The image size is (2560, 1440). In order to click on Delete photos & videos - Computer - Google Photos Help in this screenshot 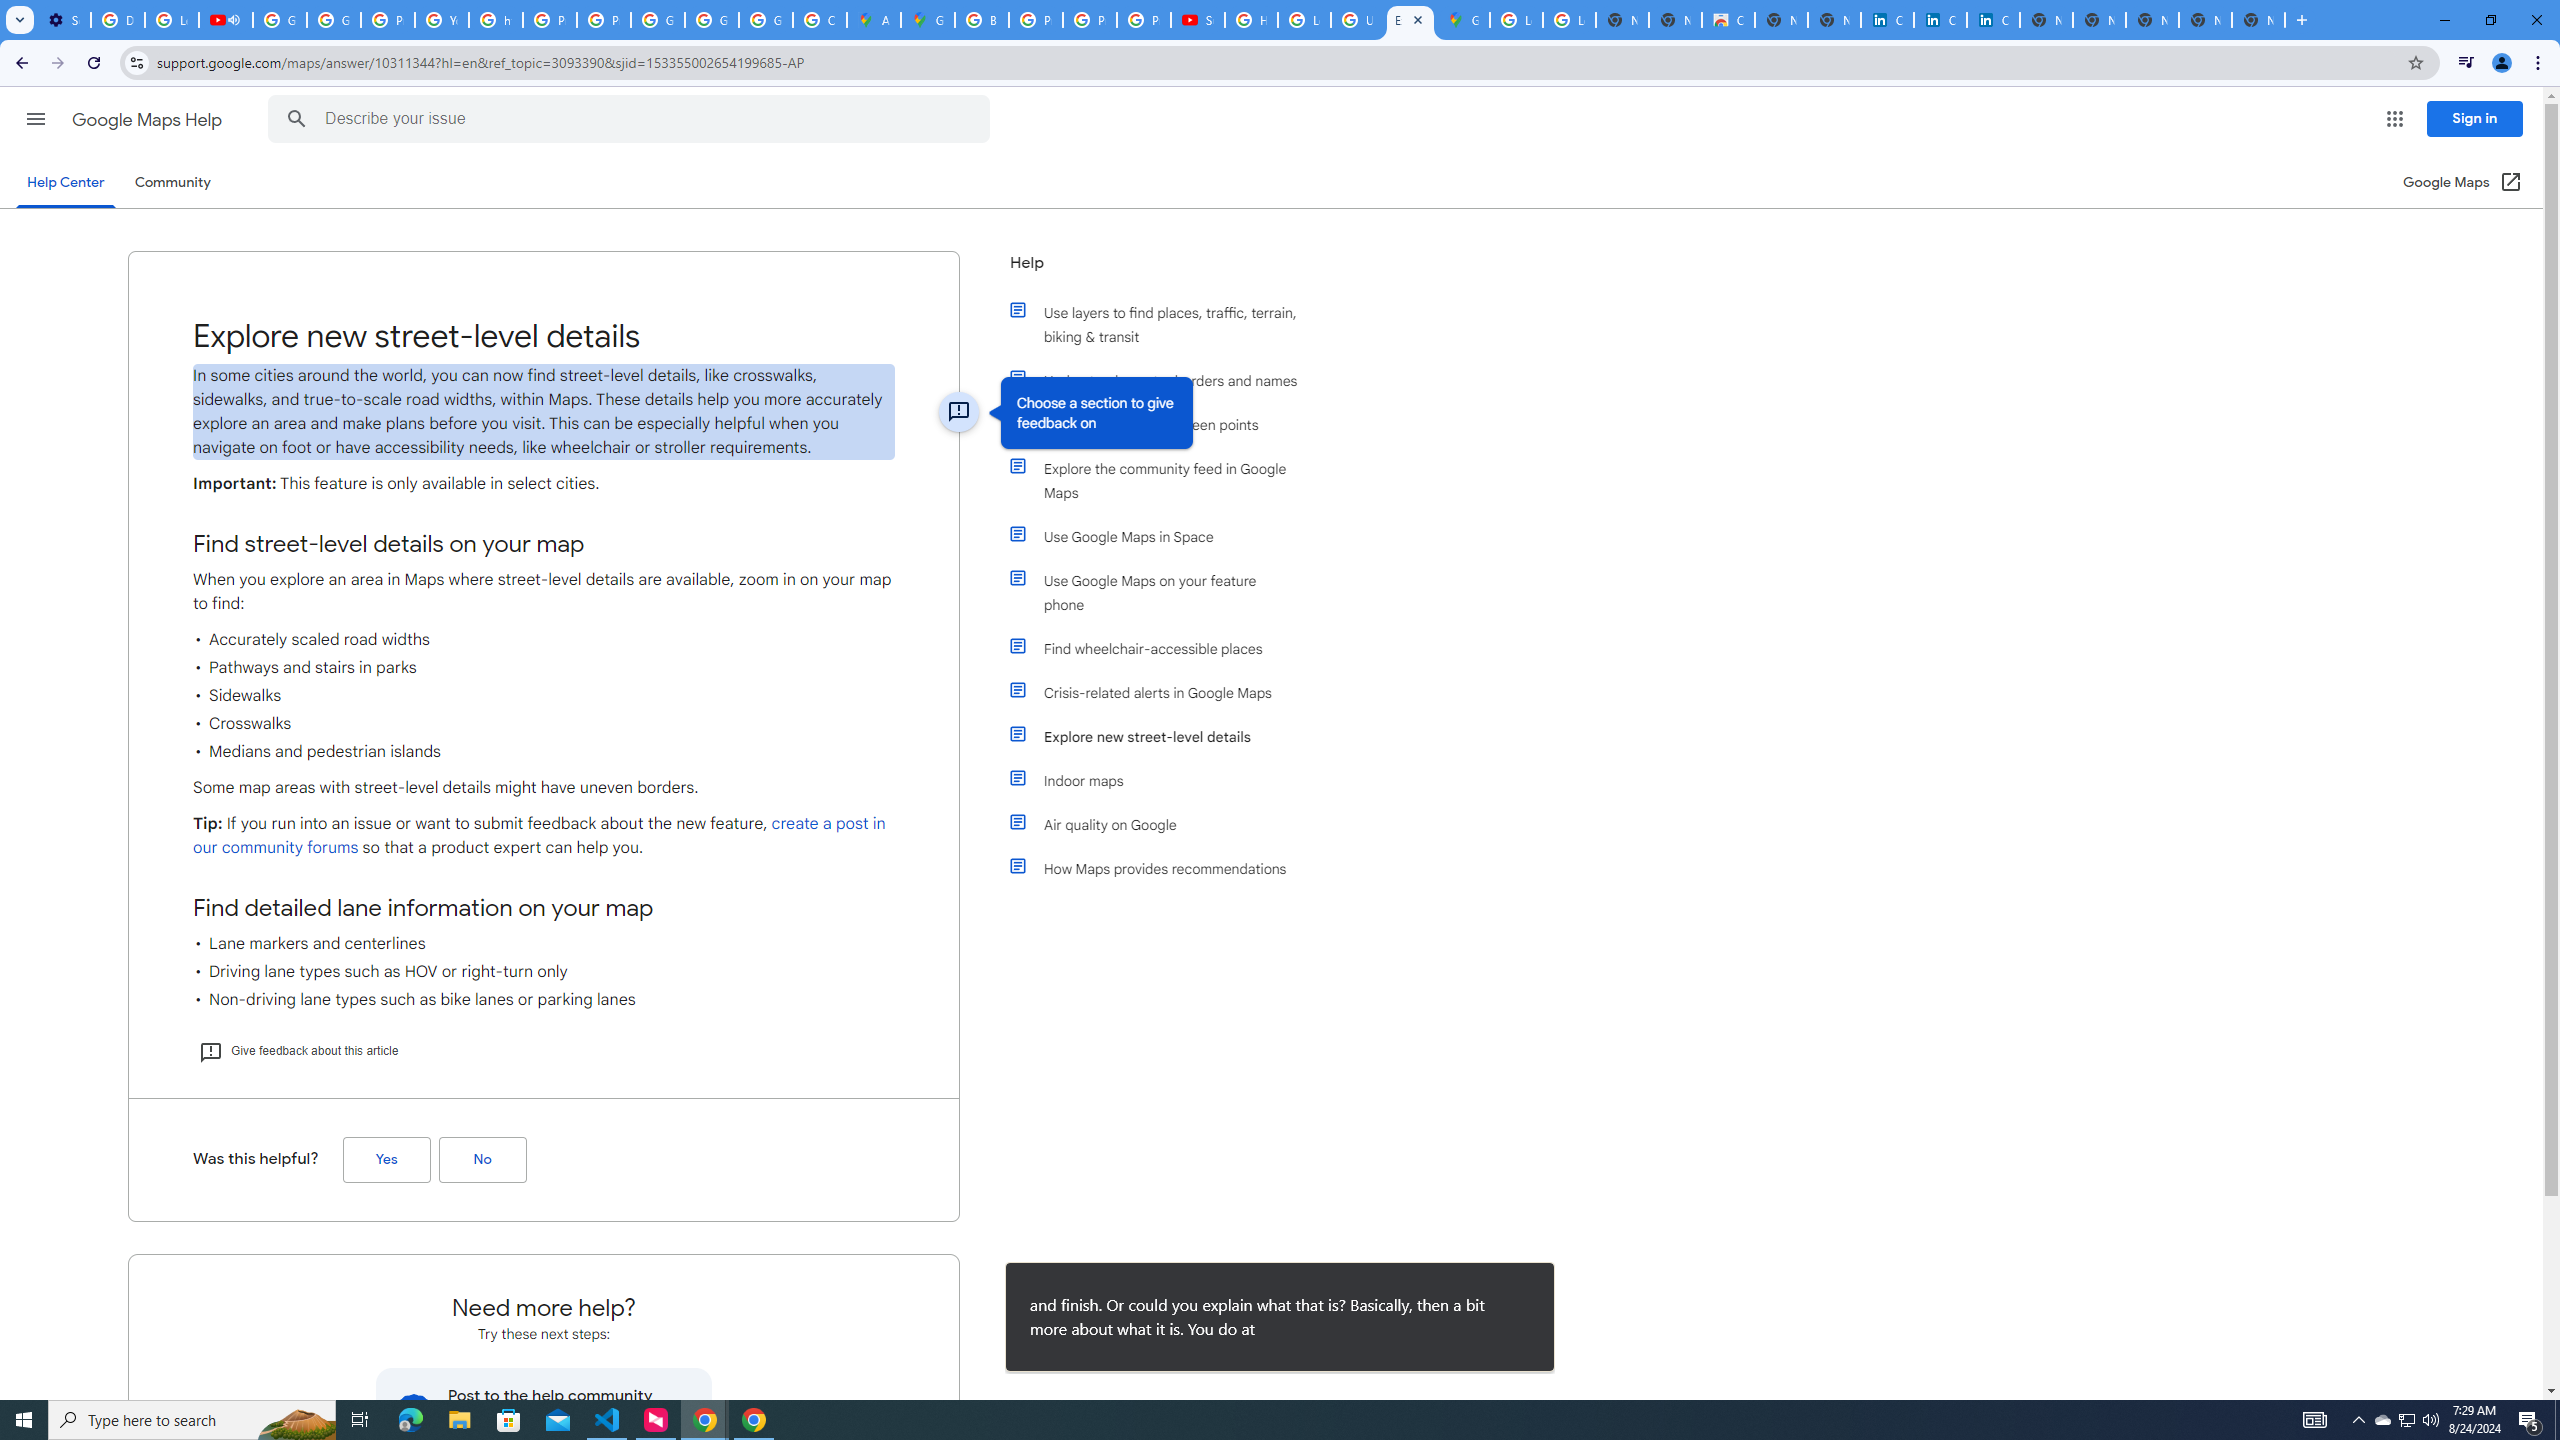, I will do `click(117, 20)`.